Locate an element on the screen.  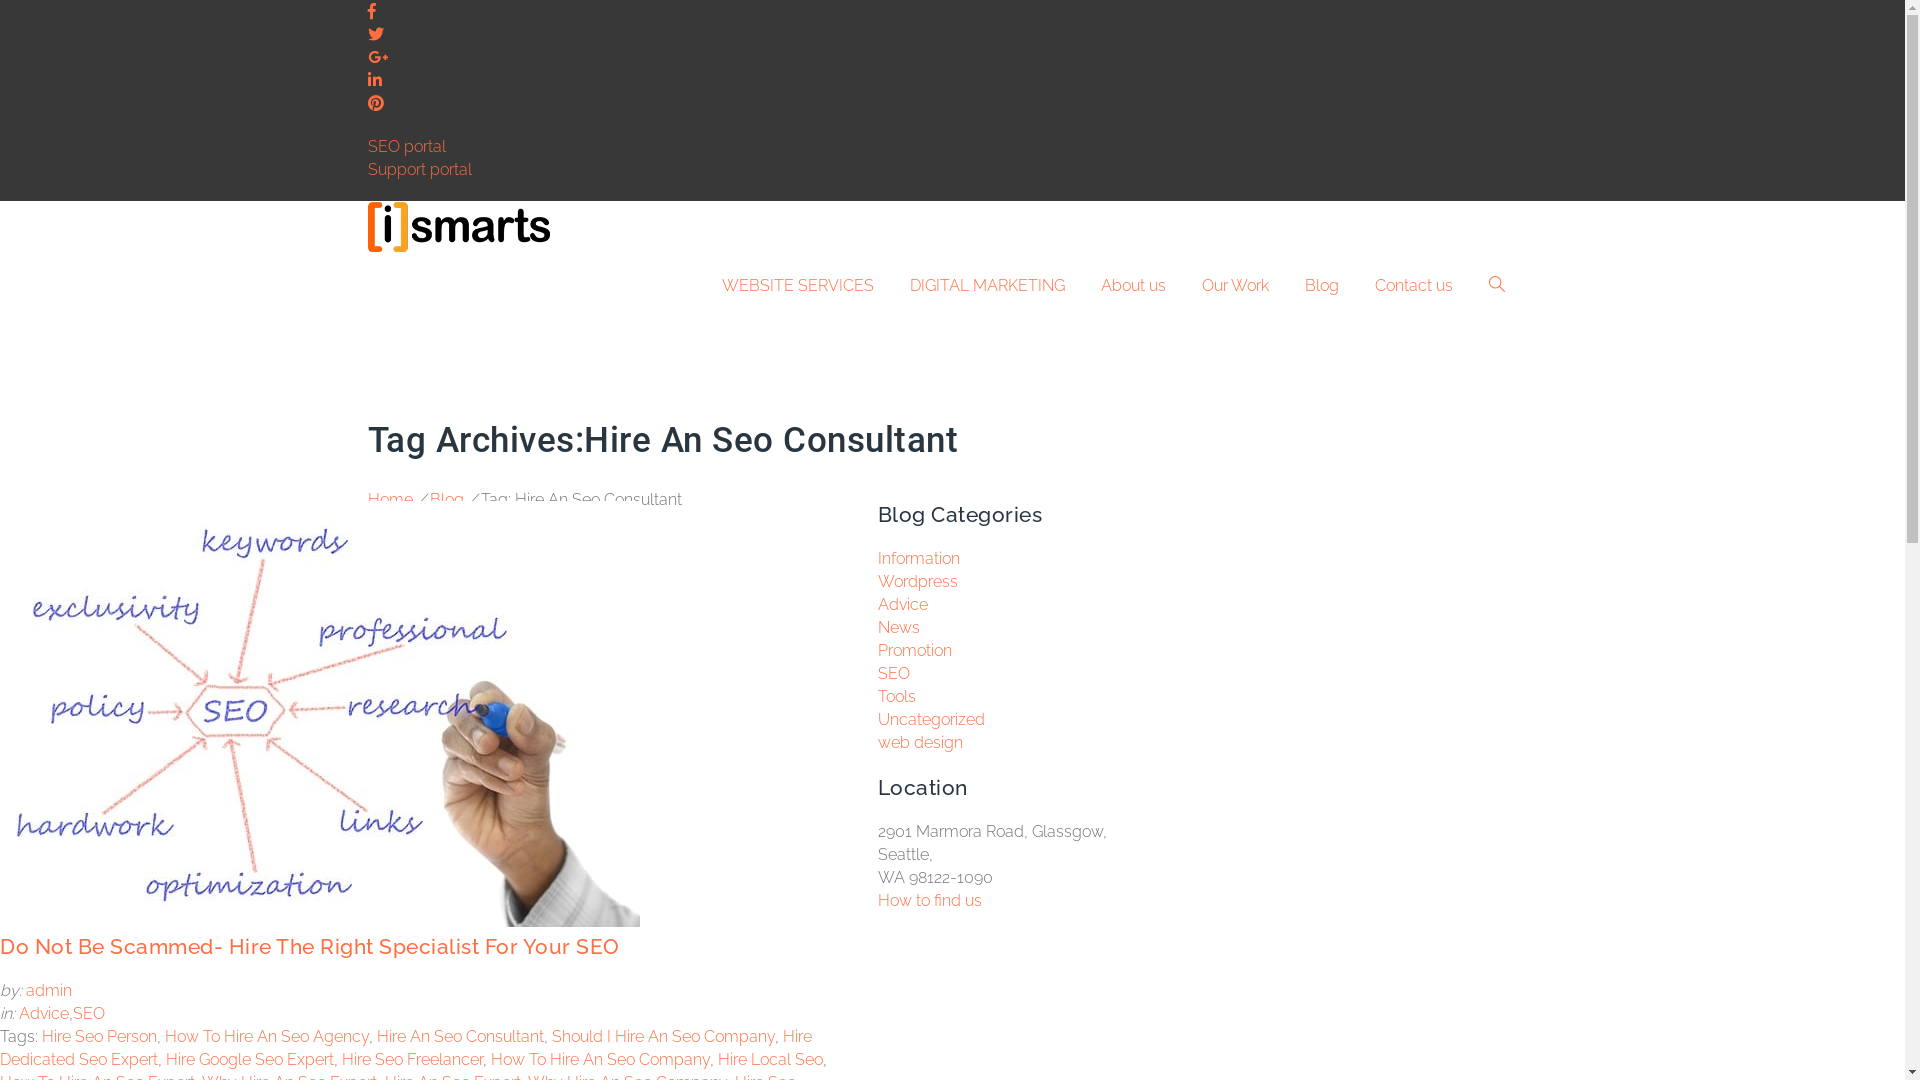
Promotion is located at coordinates (915, 650).